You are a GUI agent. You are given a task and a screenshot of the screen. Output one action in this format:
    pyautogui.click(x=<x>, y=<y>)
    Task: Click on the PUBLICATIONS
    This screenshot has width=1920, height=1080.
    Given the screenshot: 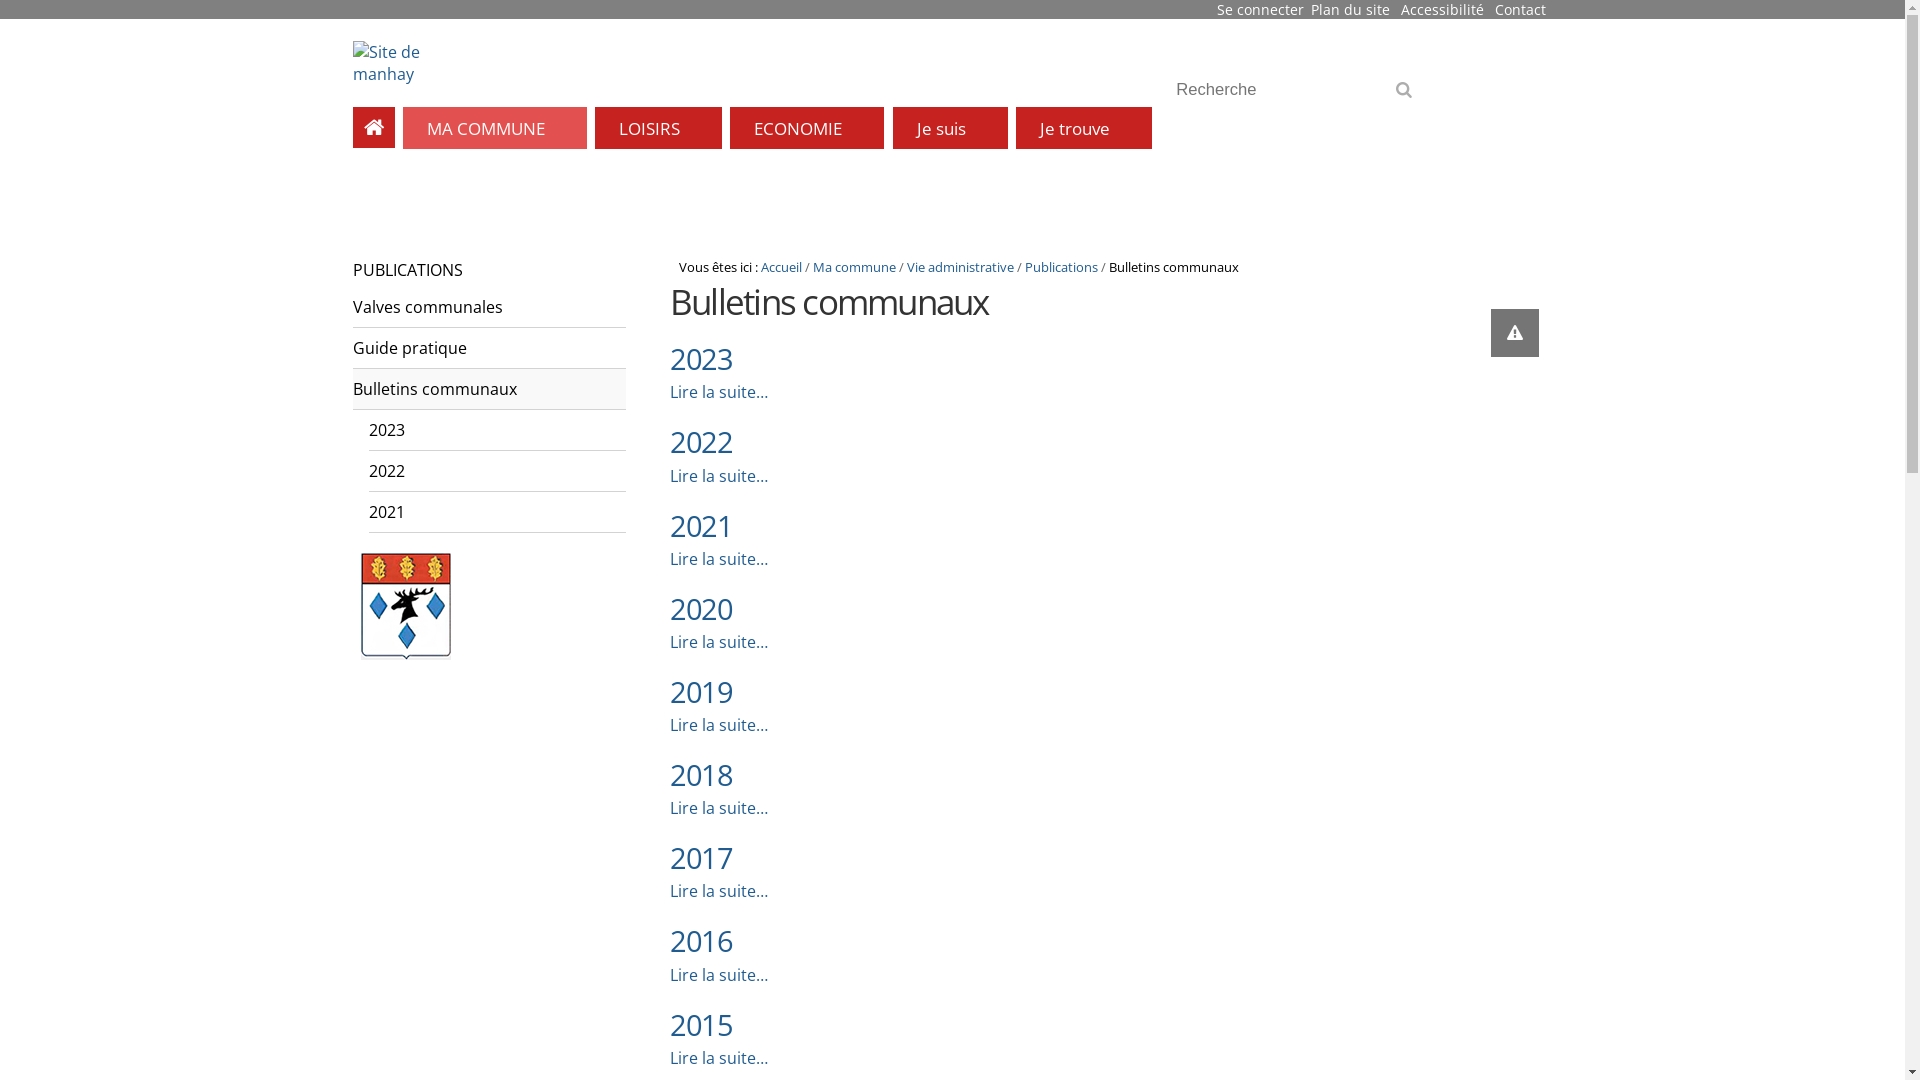 What is the action you would take?
    pyautogui.click(x=480, y=270)
    